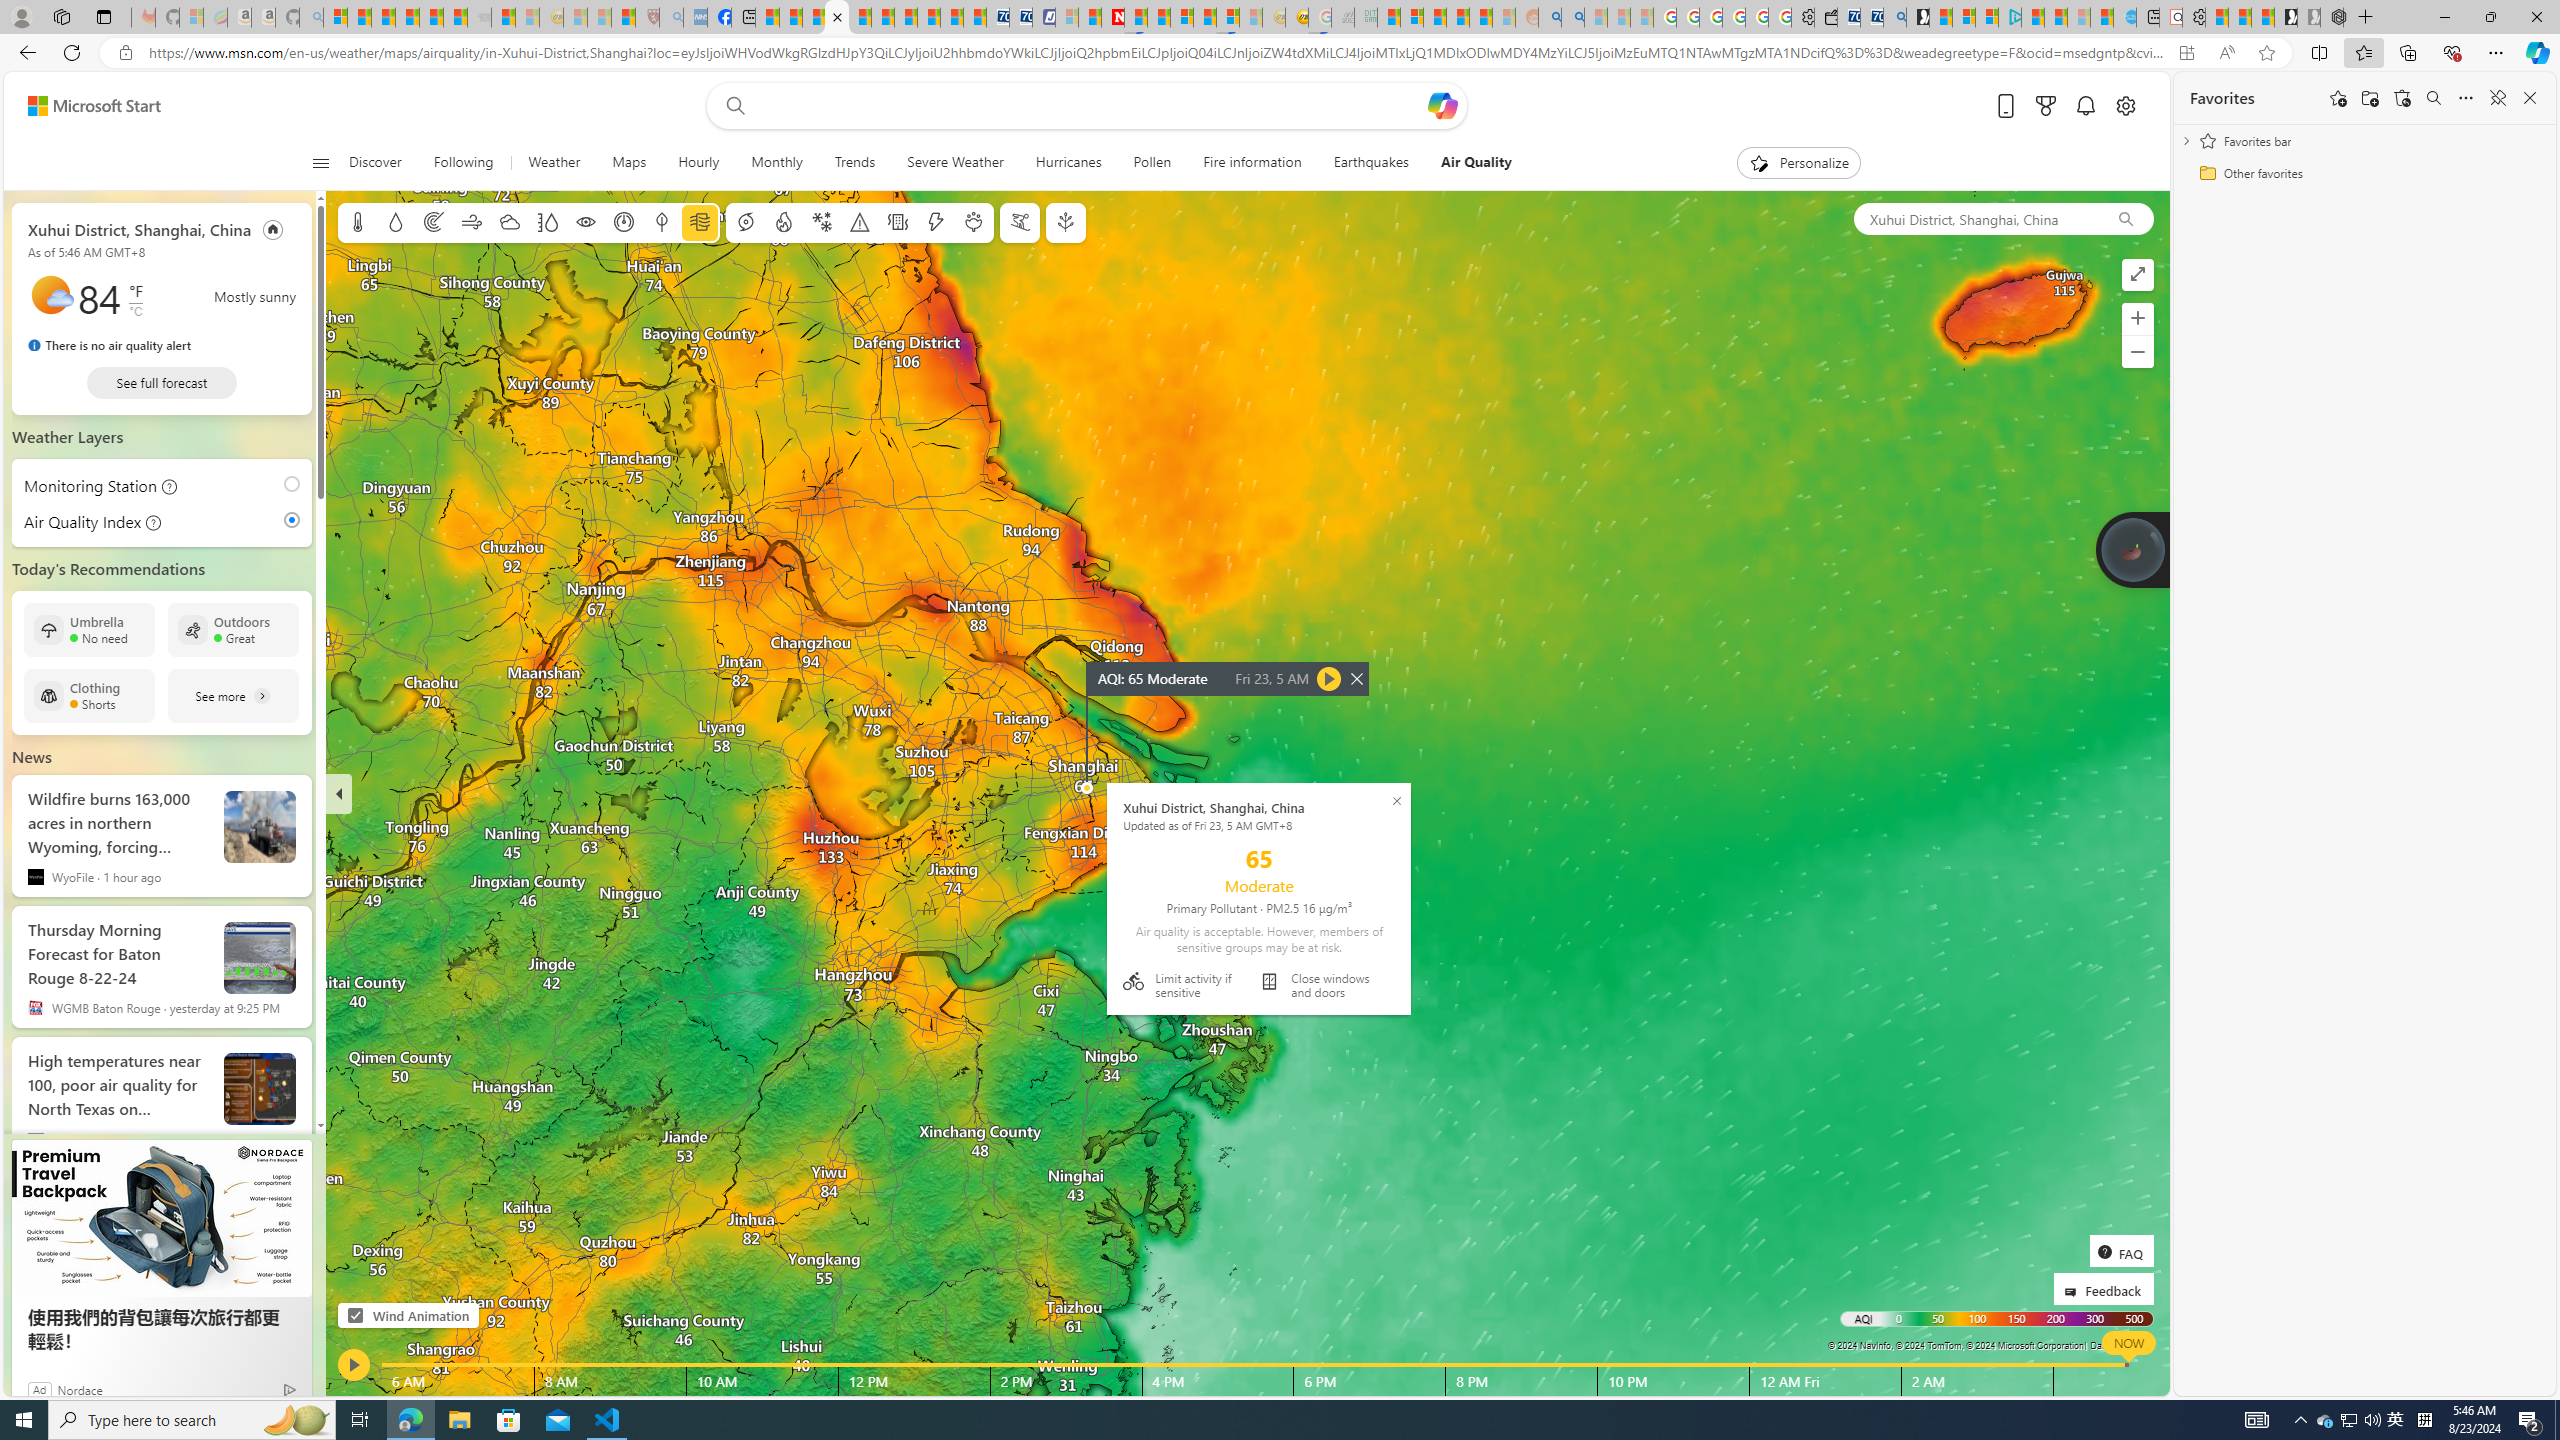  I want to click on Class: feedback_link_icon-DS-EntryPoint1-1, so click(2074, 1292).